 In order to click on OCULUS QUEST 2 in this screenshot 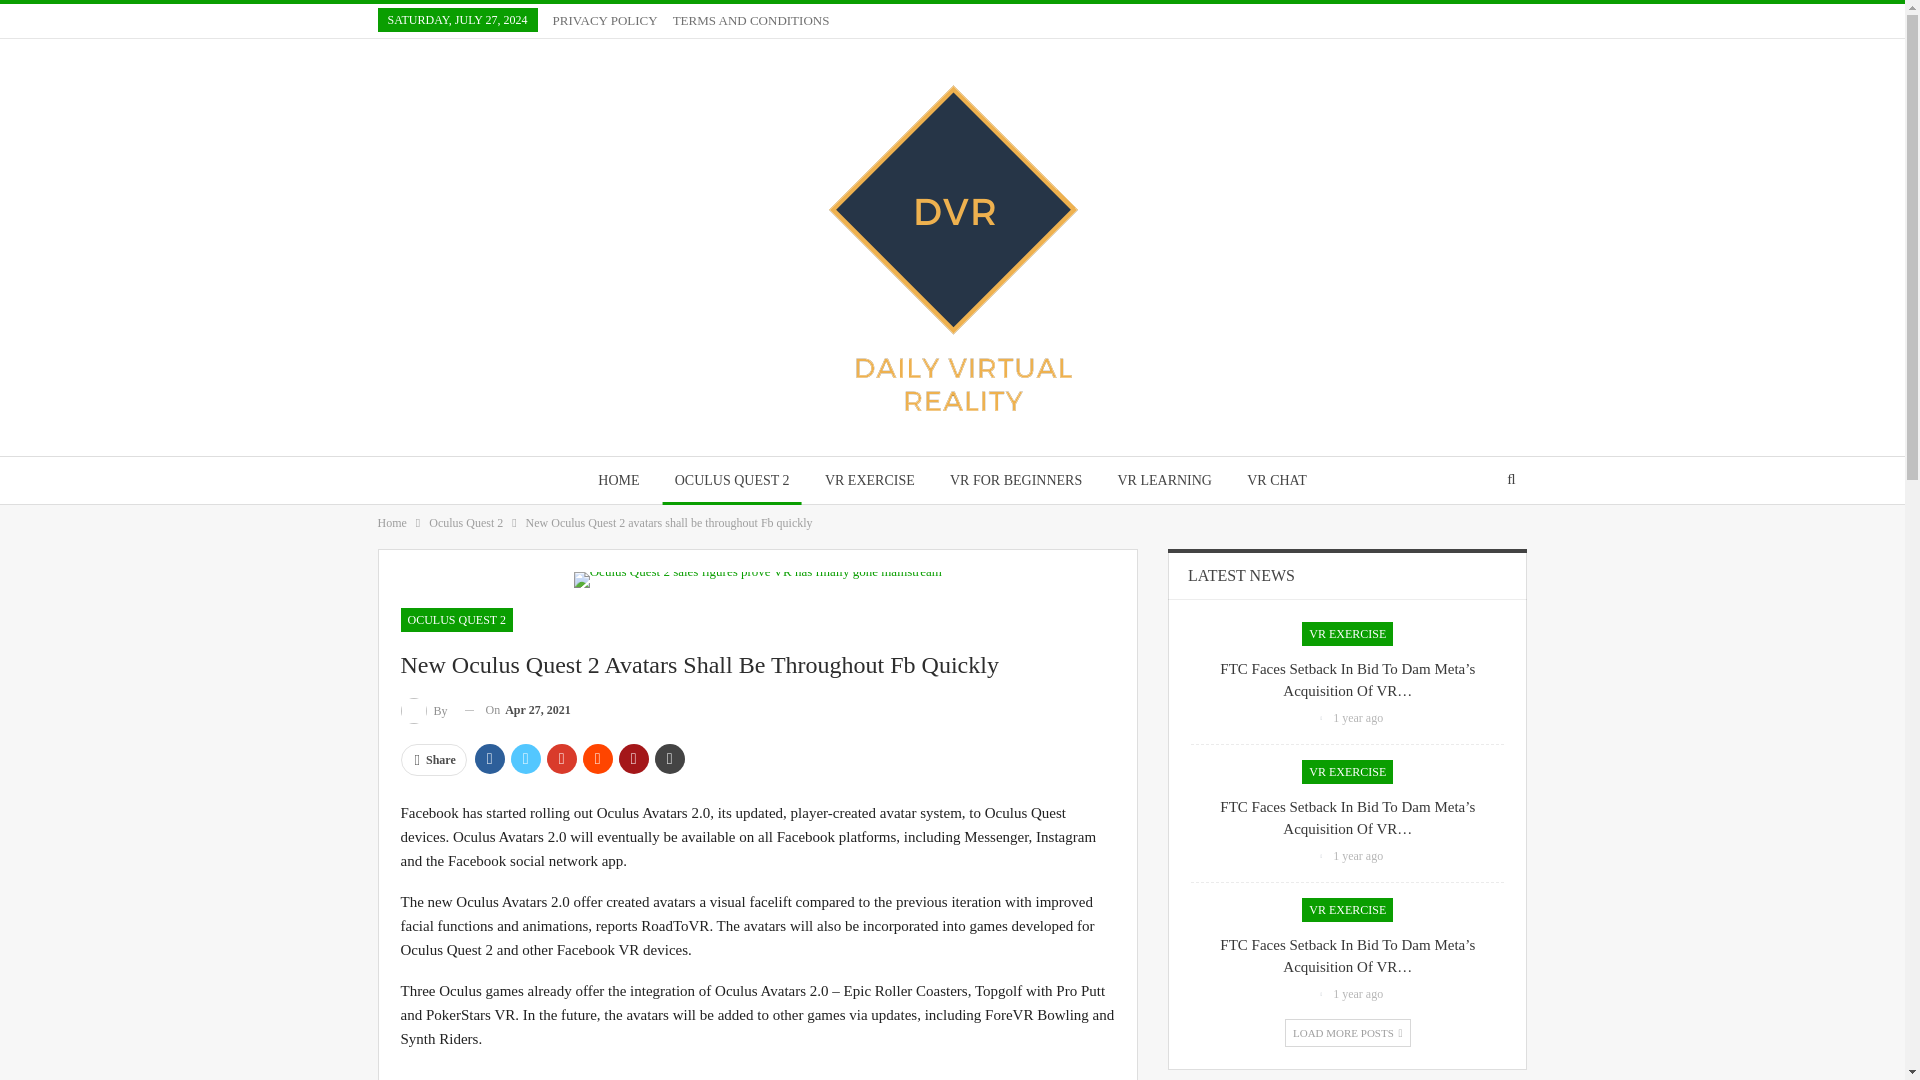, I will do `click(732, 480)`.